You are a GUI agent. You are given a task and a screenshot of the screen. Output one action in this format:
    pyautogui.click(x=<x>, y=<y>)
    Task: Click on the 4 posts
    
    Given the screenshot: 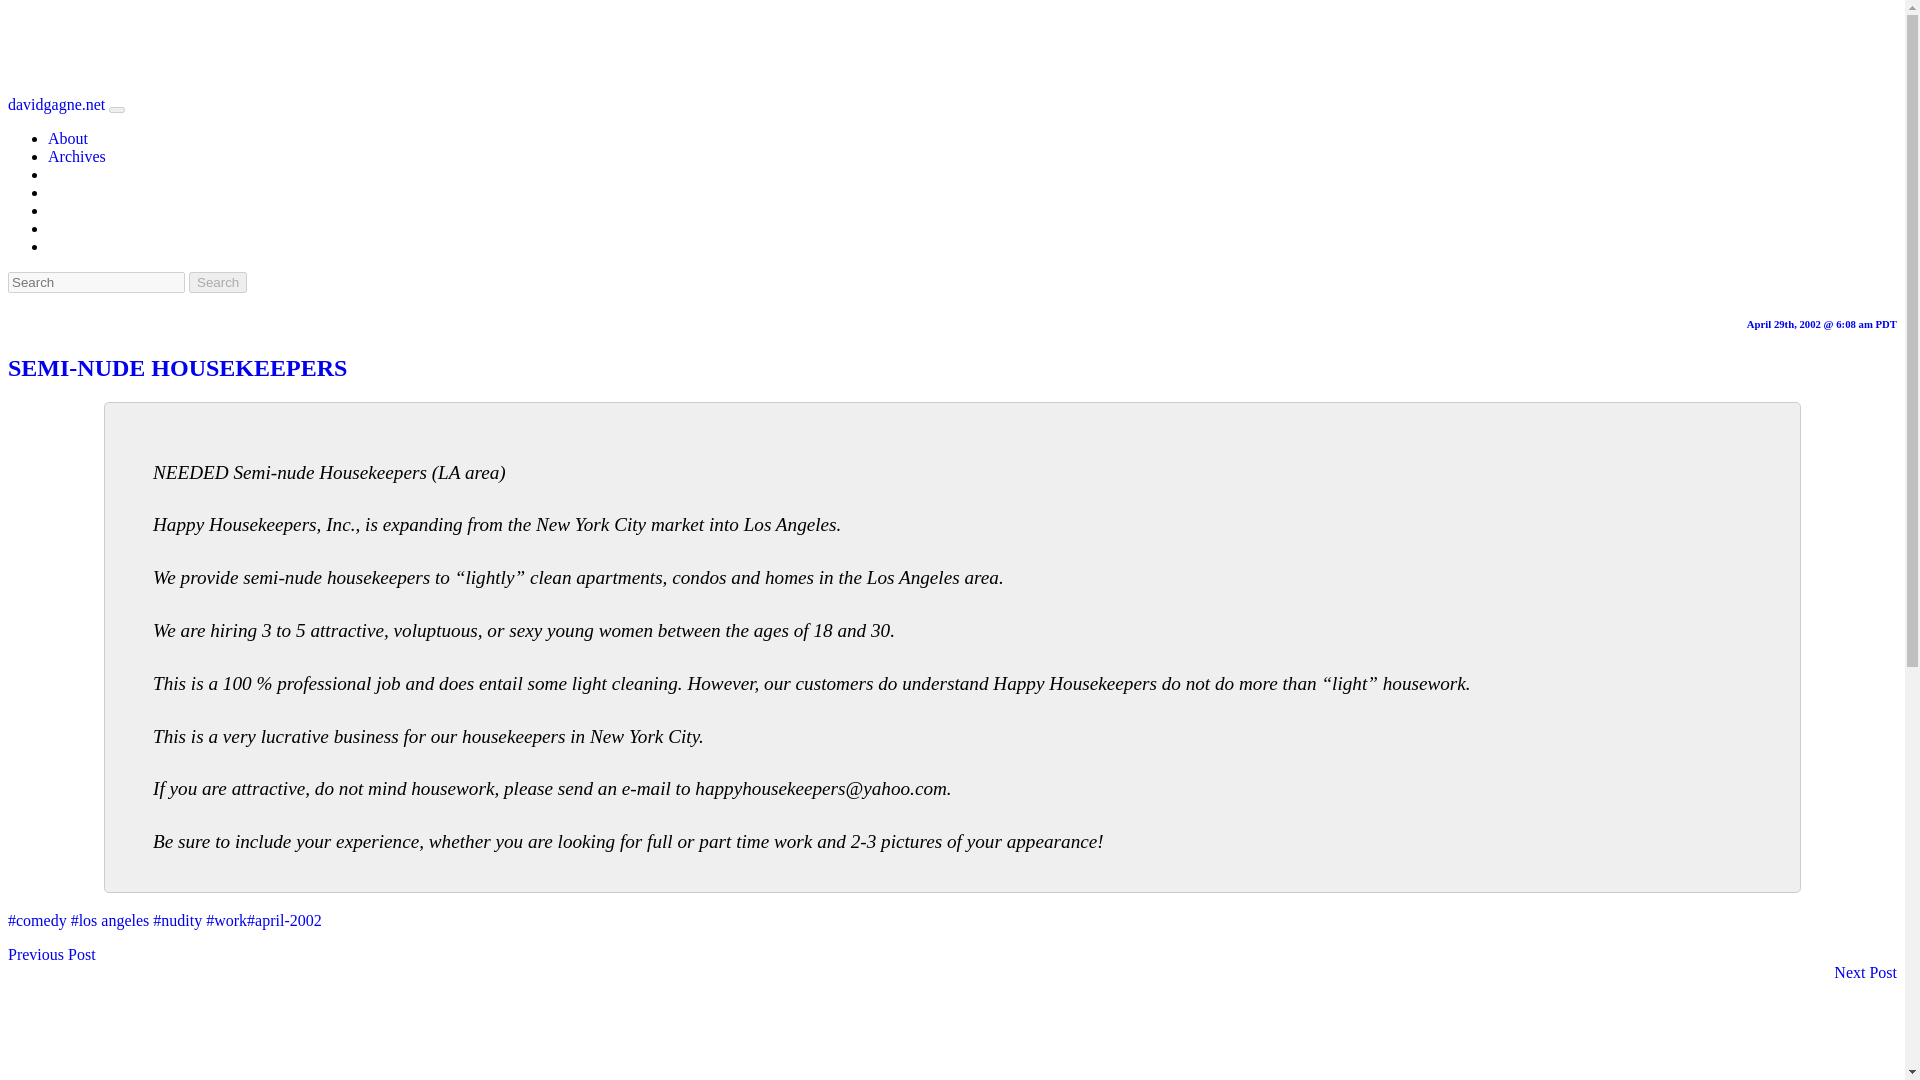 What is the action you would take?
    pyautogui.click(x=284, y=920)
    